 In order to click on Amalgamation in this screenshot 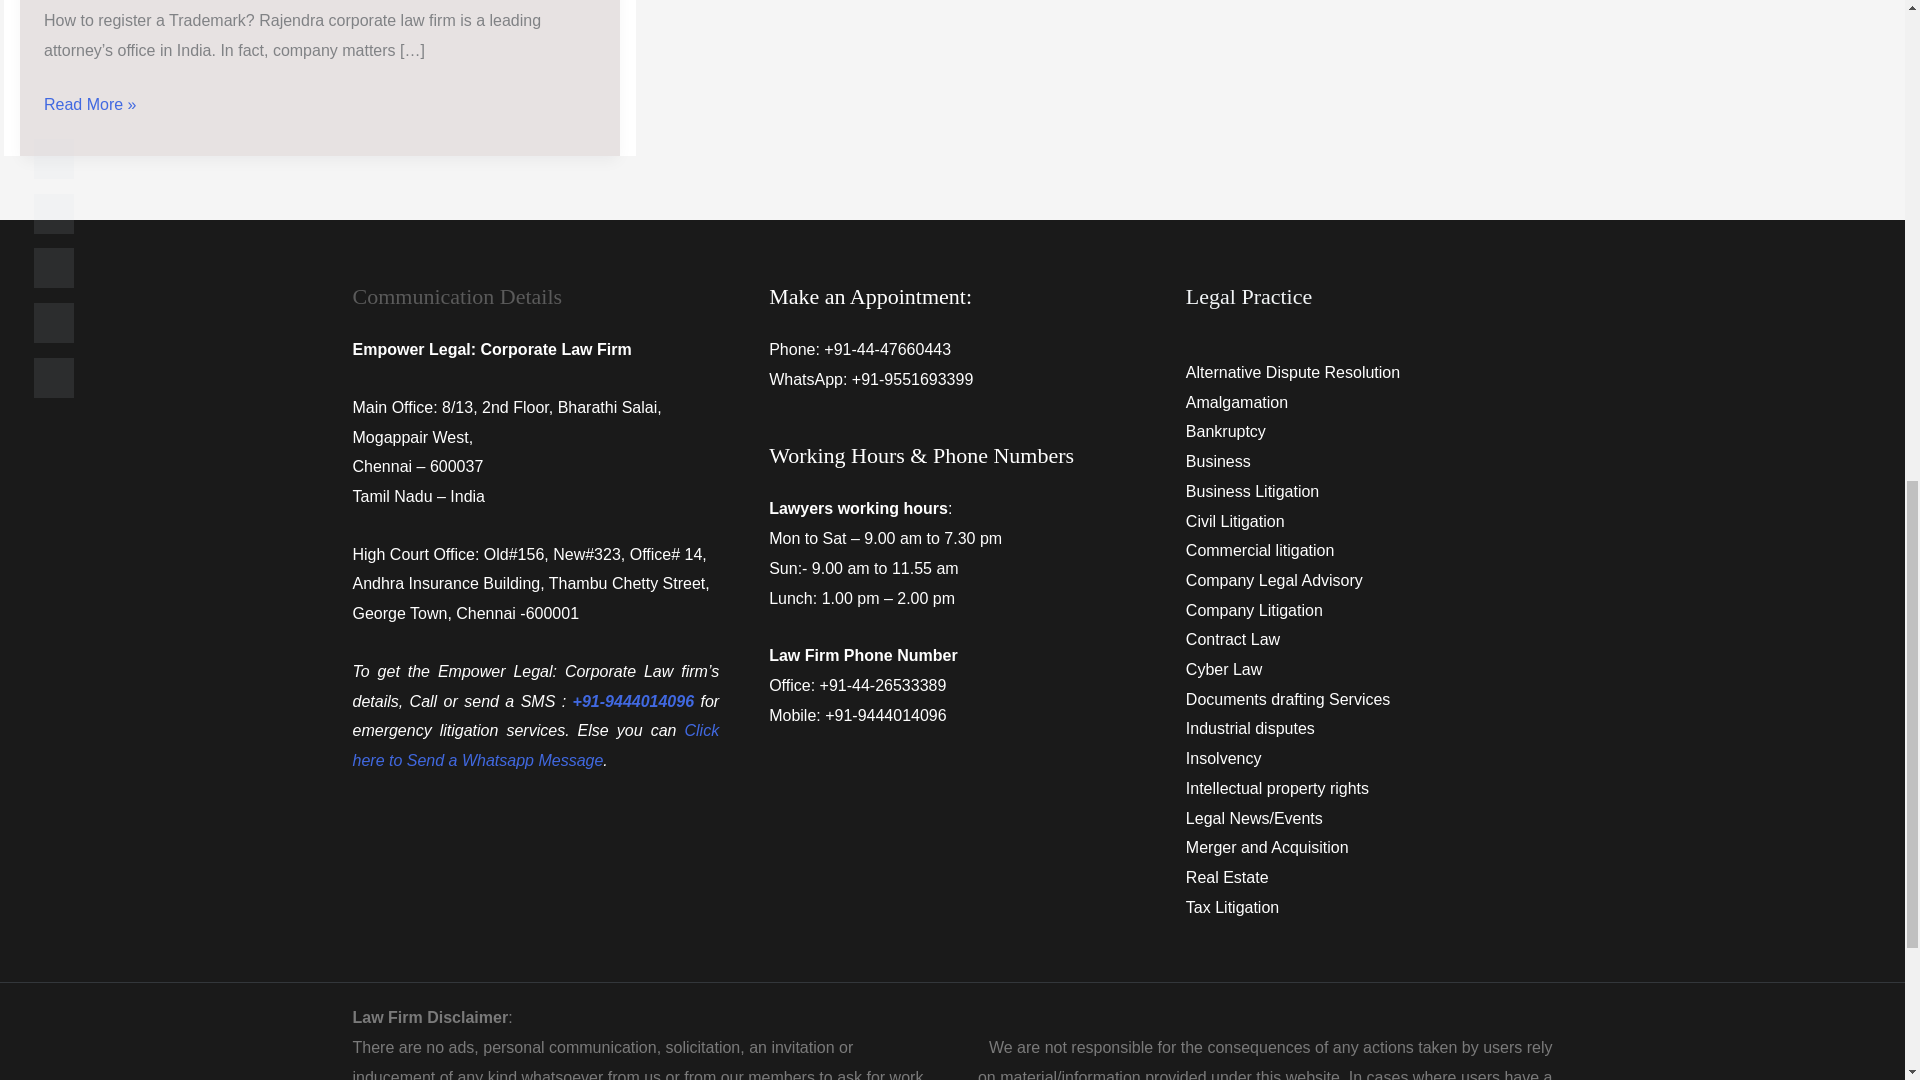, I will do `click(1237, 402)`.